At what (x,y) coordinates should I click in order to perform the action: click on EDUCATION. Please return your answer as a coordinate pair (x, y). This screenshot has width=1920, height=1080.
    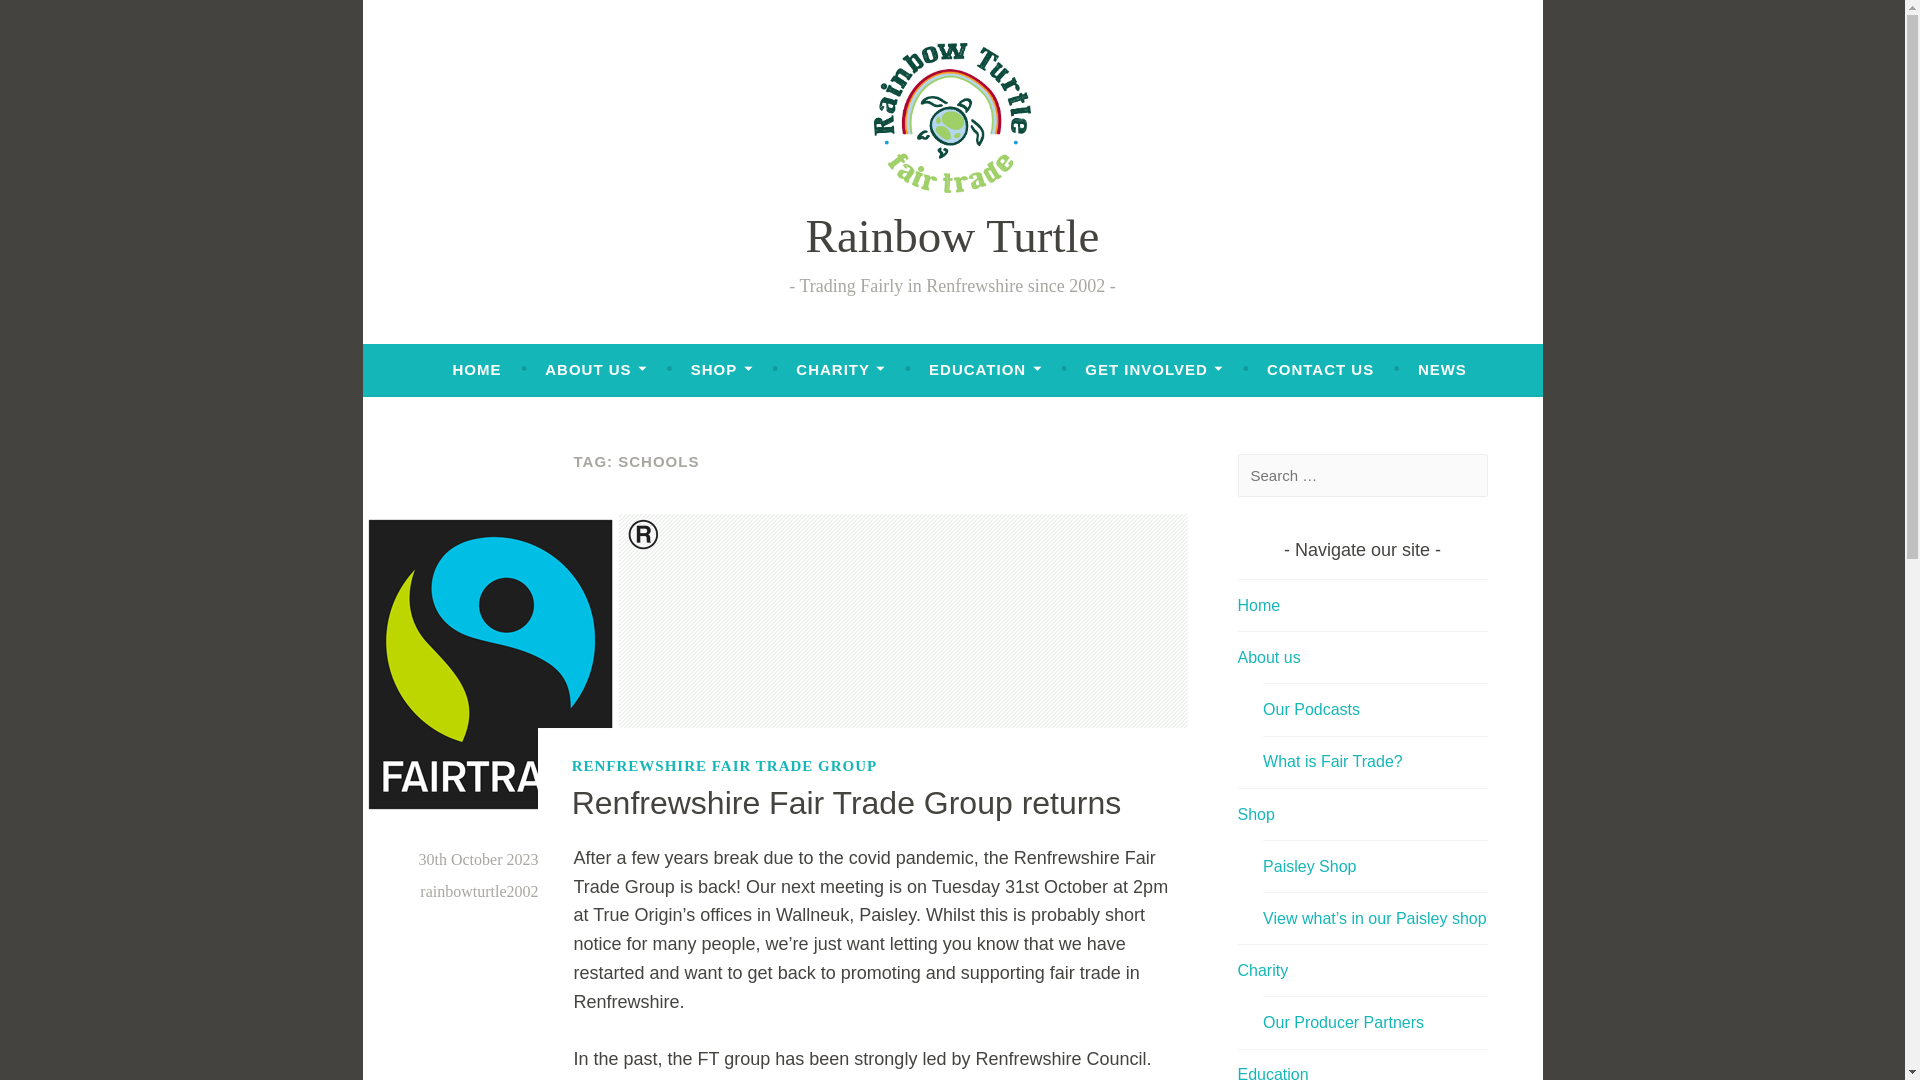
    Looking at the image, I should click on (984, 370).